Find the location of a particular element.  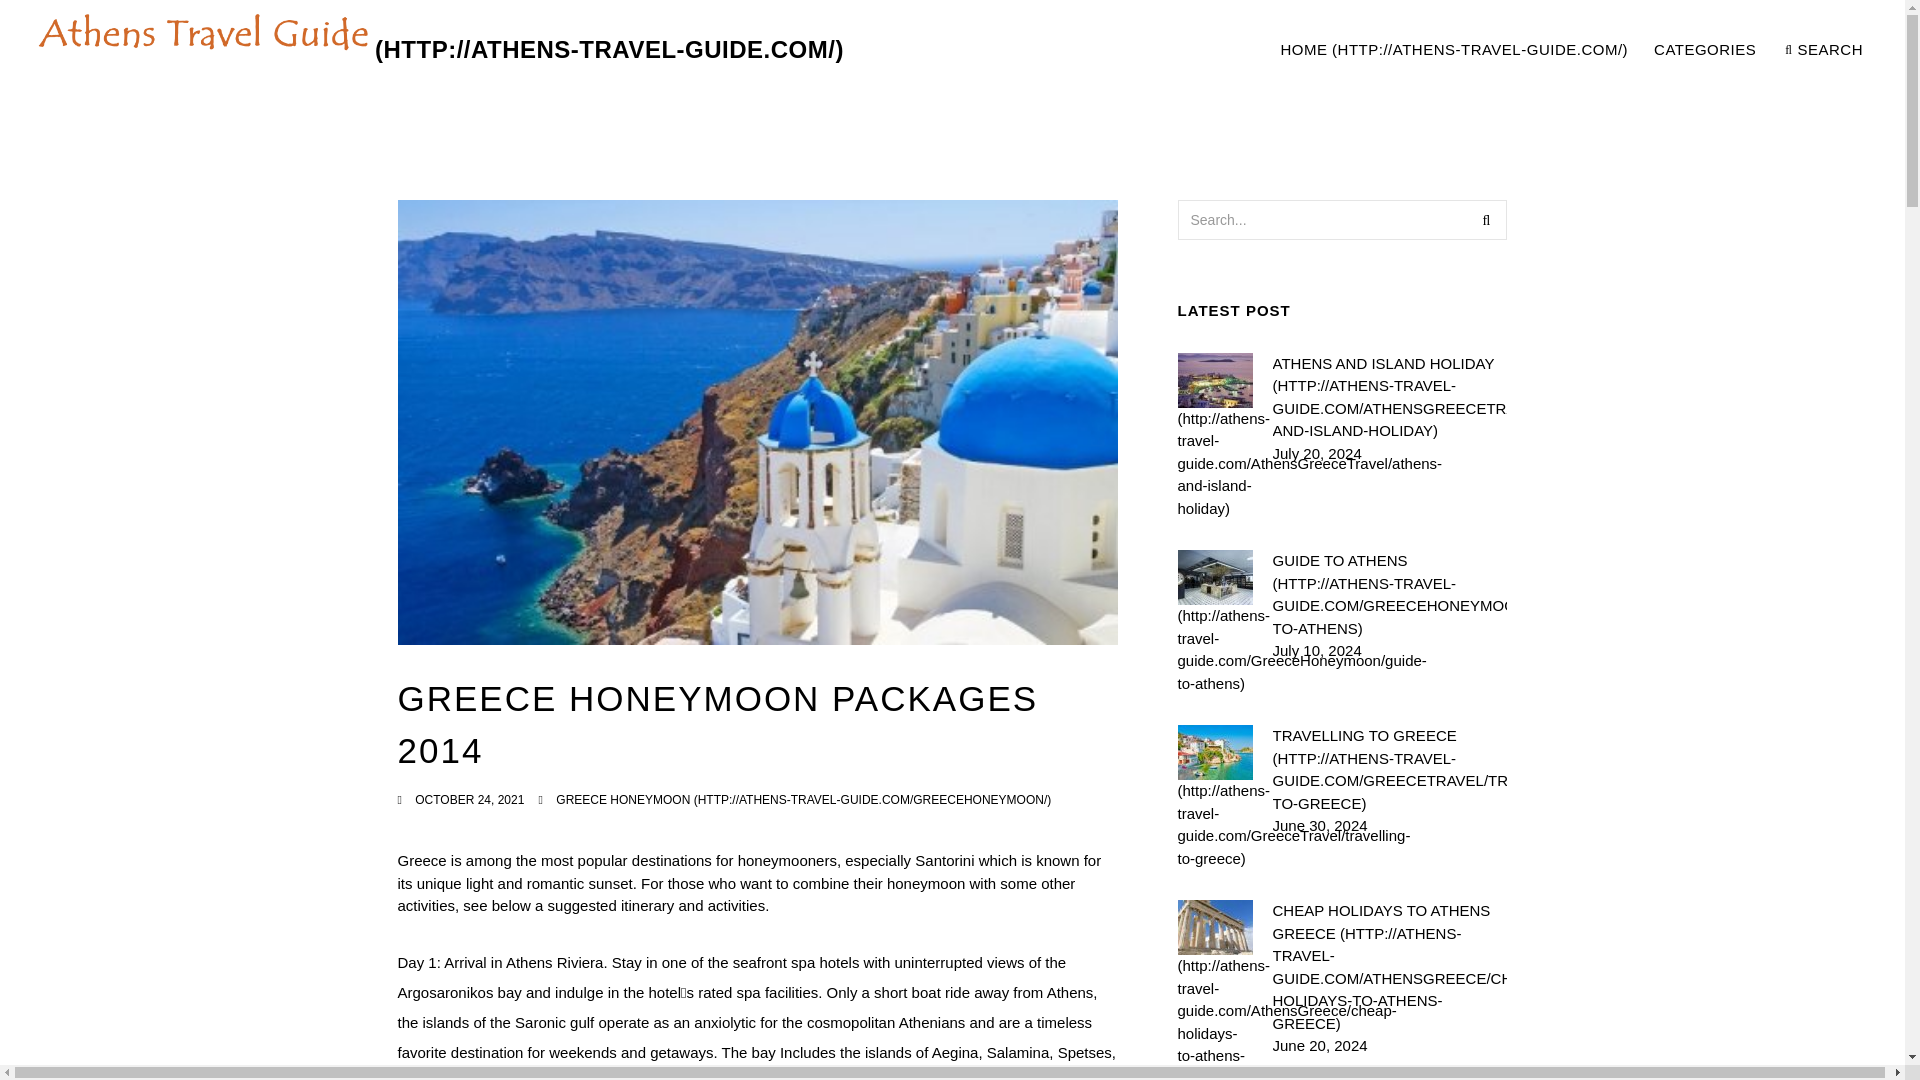

SEARCH is located at coordinates (1824, 50).